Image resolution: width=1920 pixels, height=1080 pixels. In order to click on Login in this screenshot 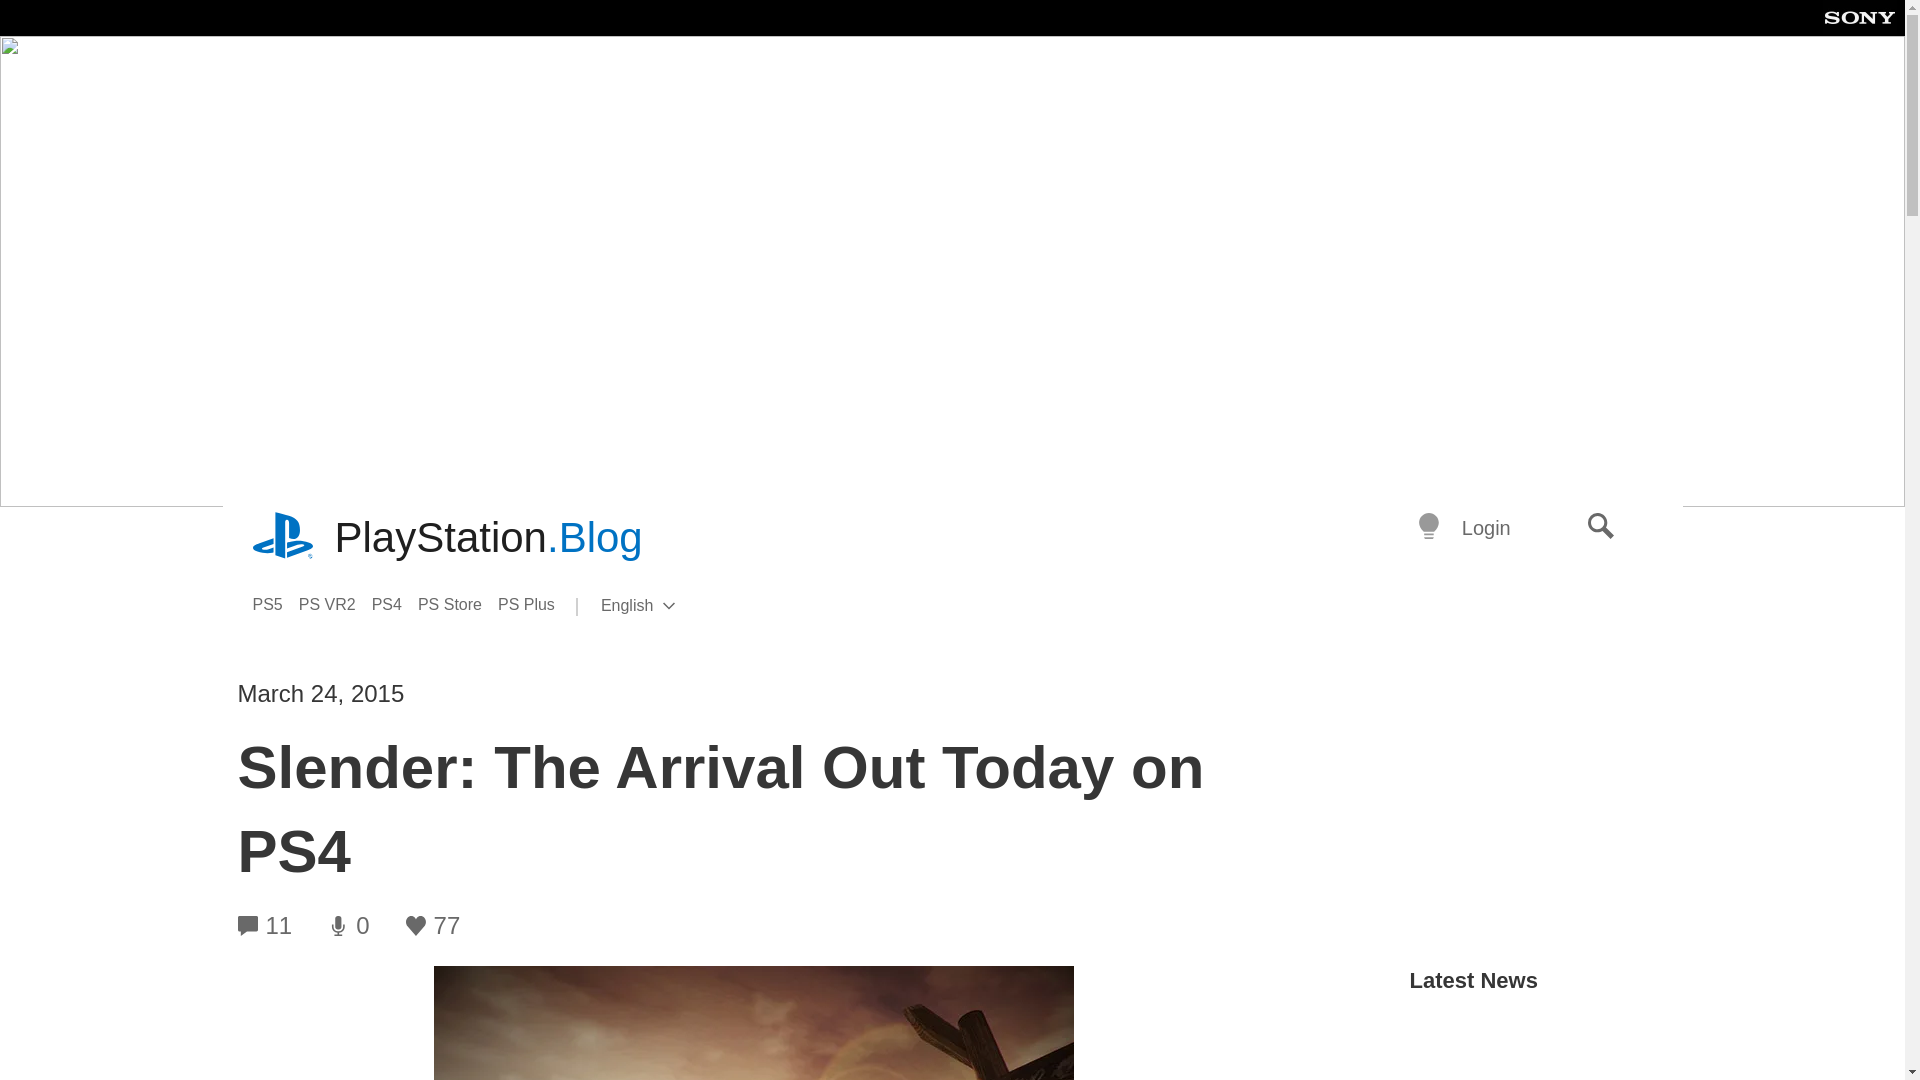, I will do `click(1486, 528)`.